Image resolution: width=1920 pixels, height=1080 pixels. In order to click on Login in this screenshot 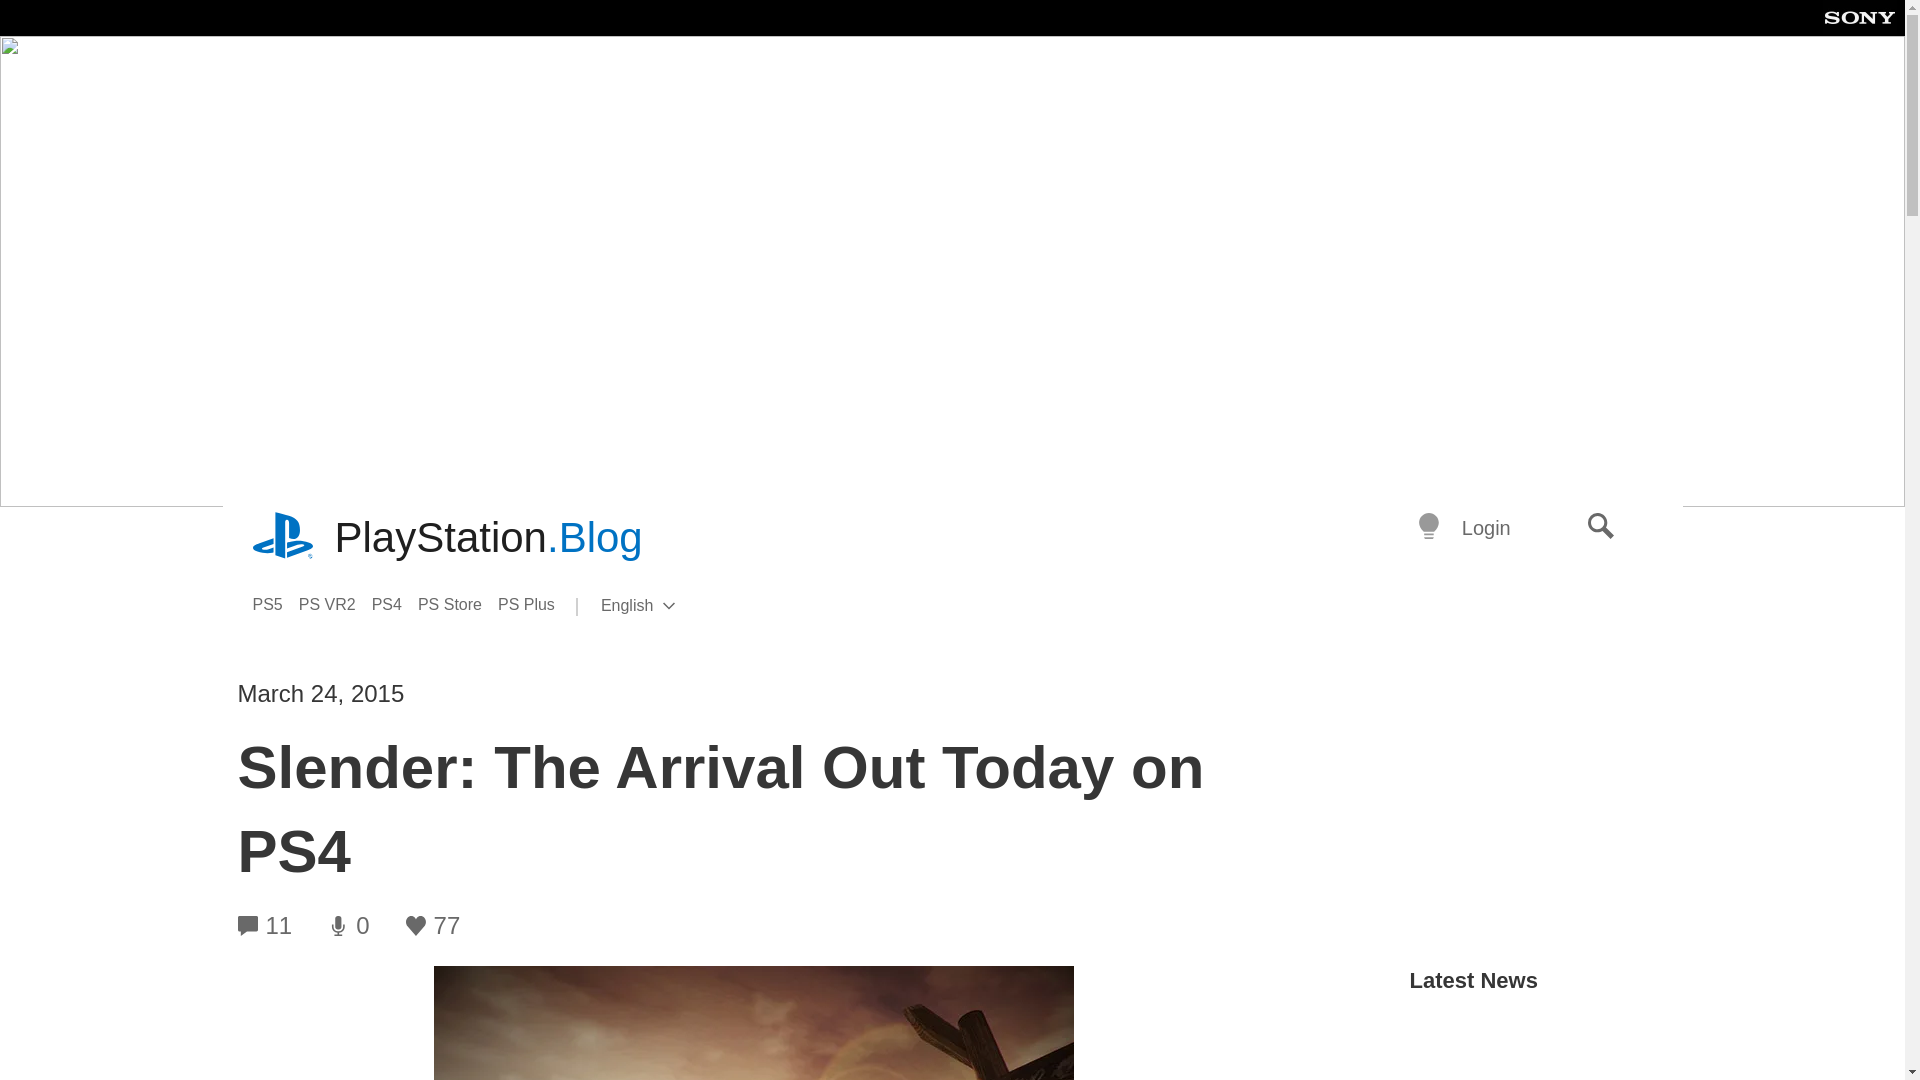, I will do `click(1486, 528)`.